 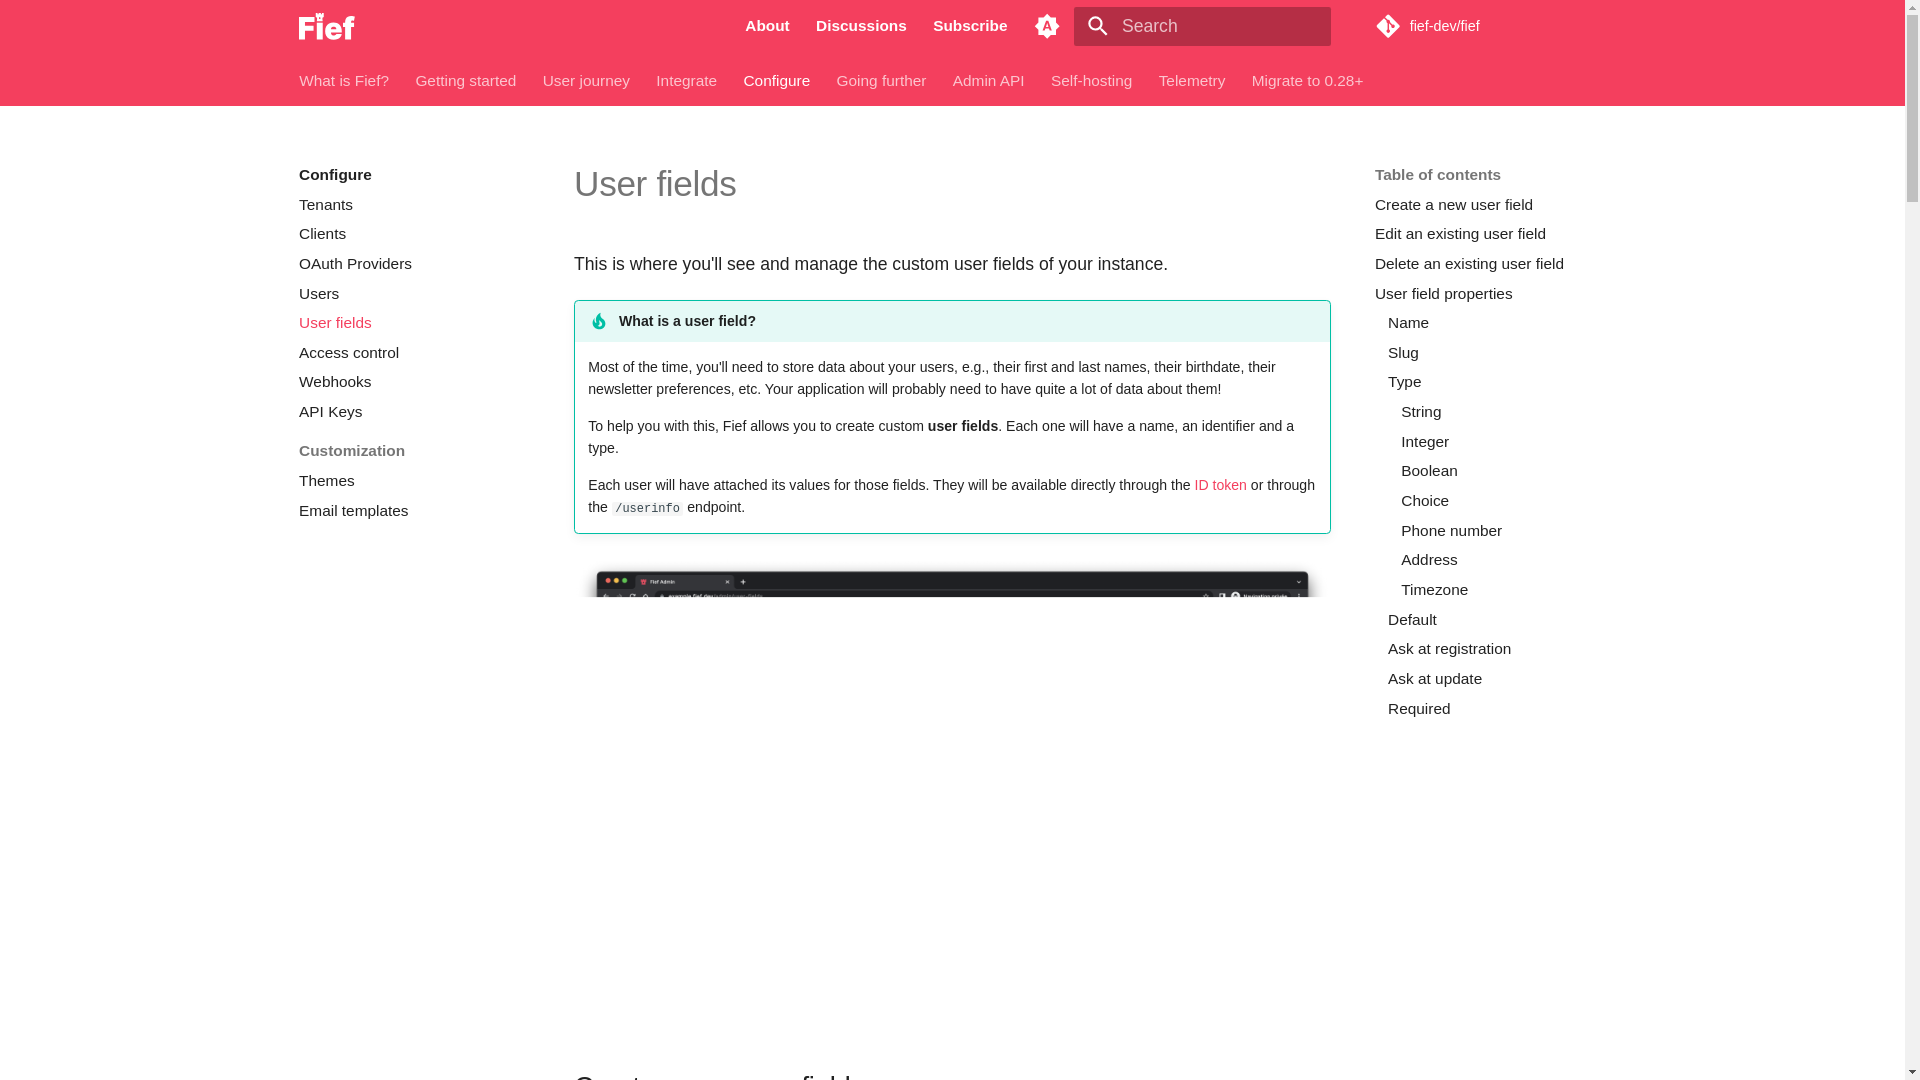 What do you see at coordinates (880, 80) in the screenshot?
I see `Going further` at bounding box center [880, 80].